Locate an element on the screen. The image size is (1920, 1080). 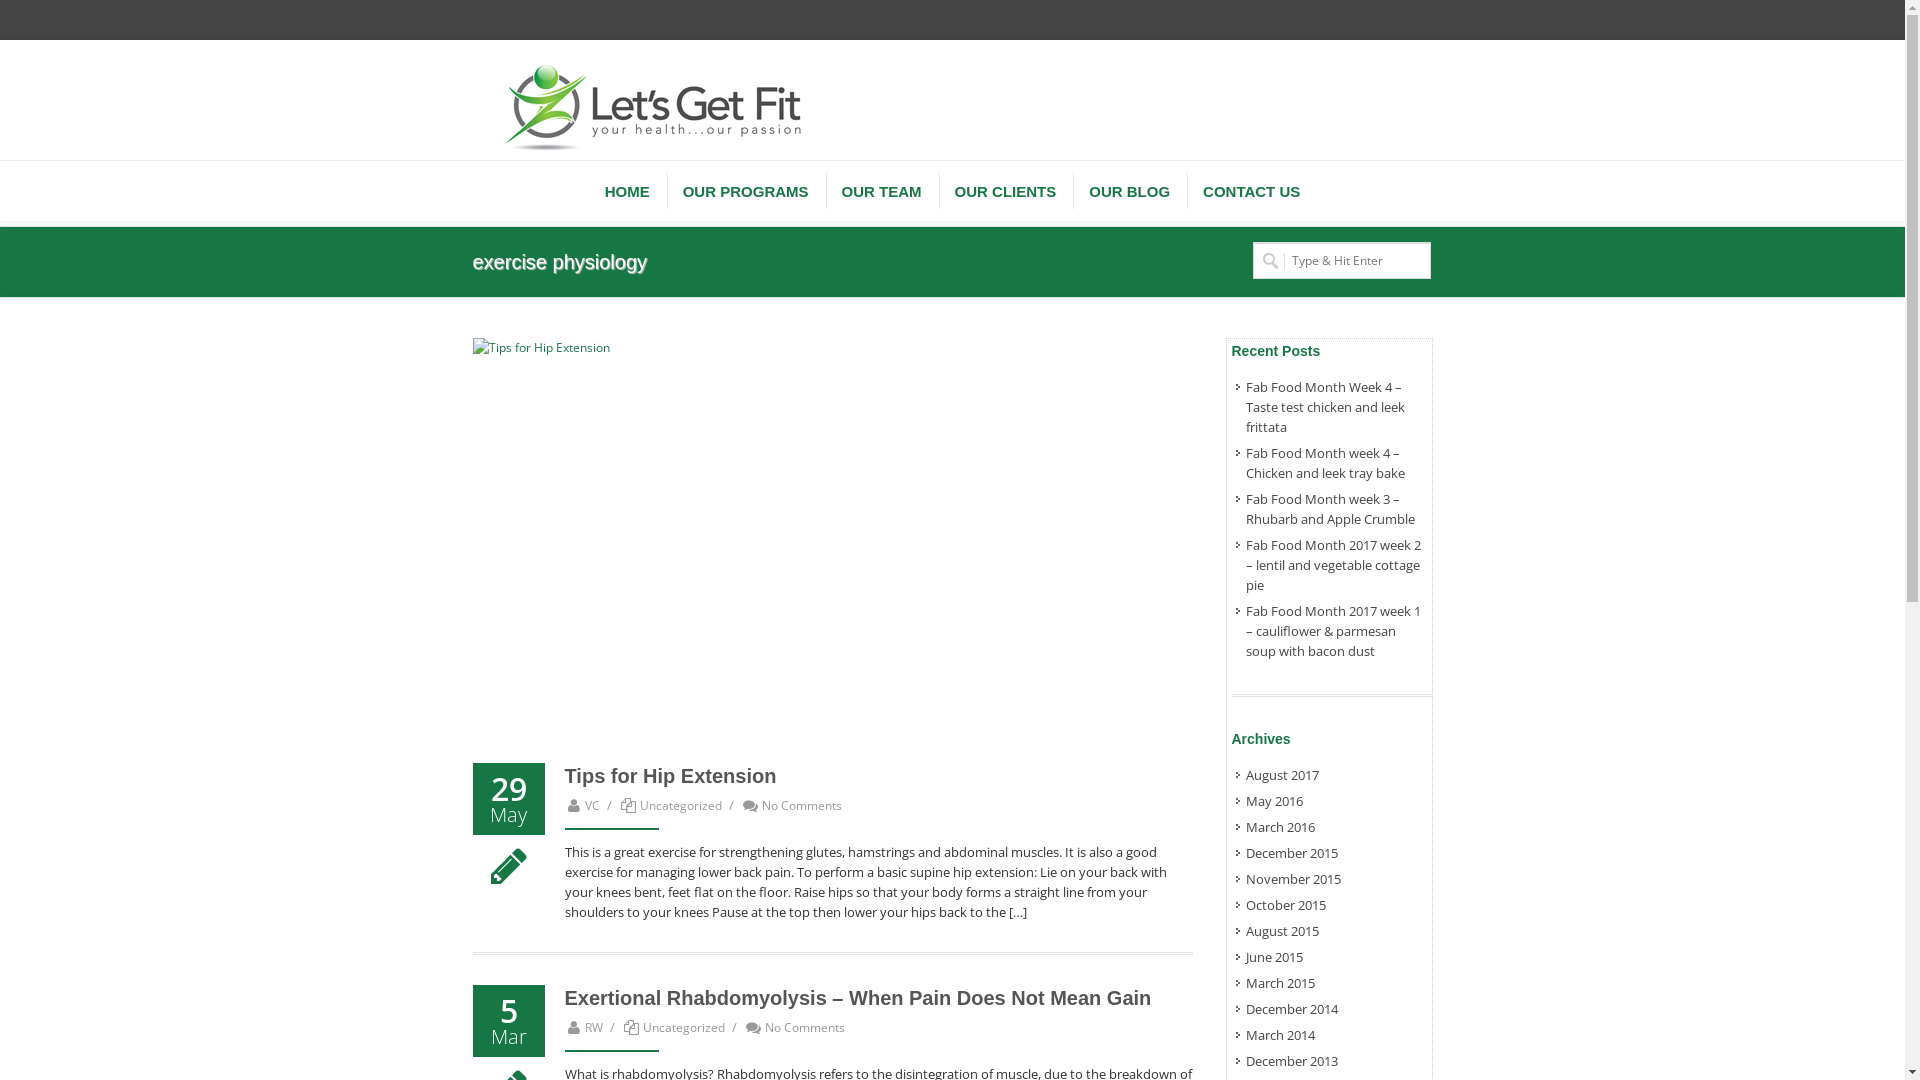
March 2016 is located at coordinates (1277, 827).